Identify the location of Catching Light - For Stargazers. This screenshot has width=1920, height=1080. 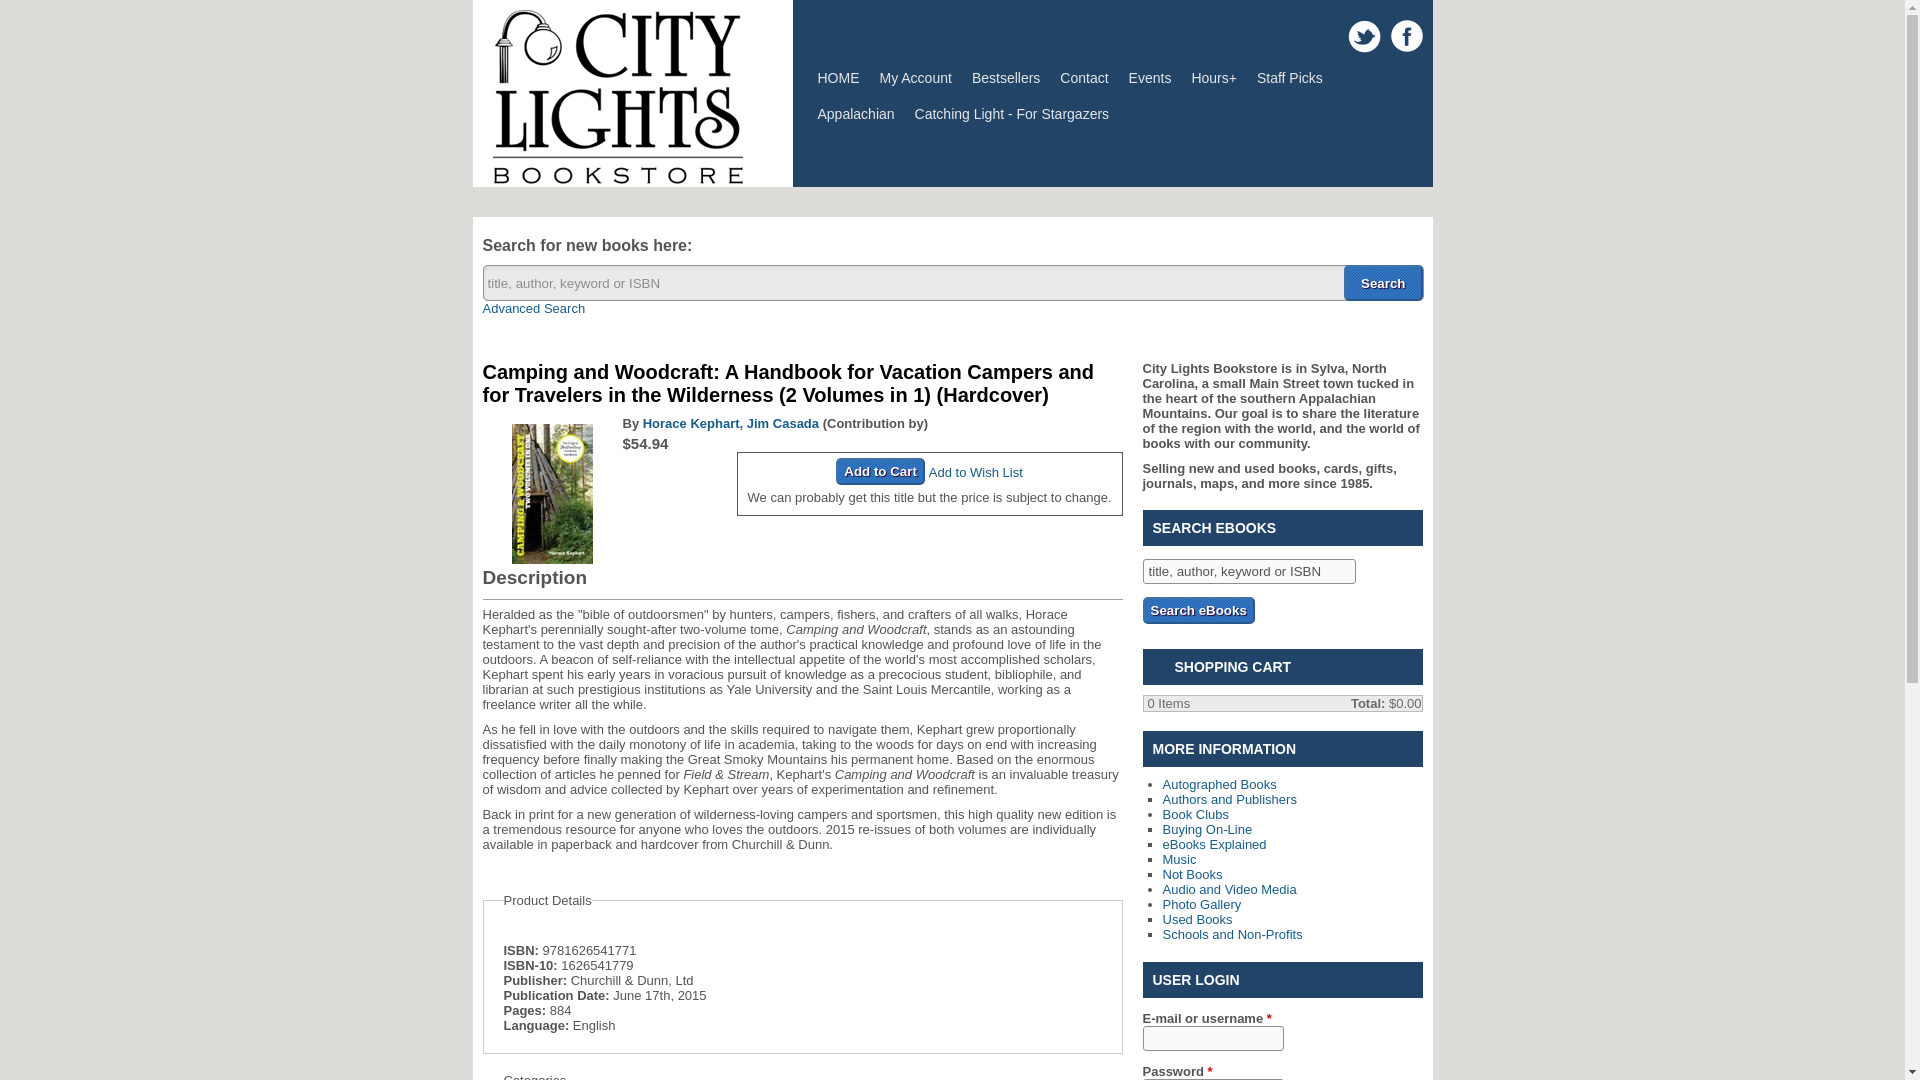
(1012, 114).